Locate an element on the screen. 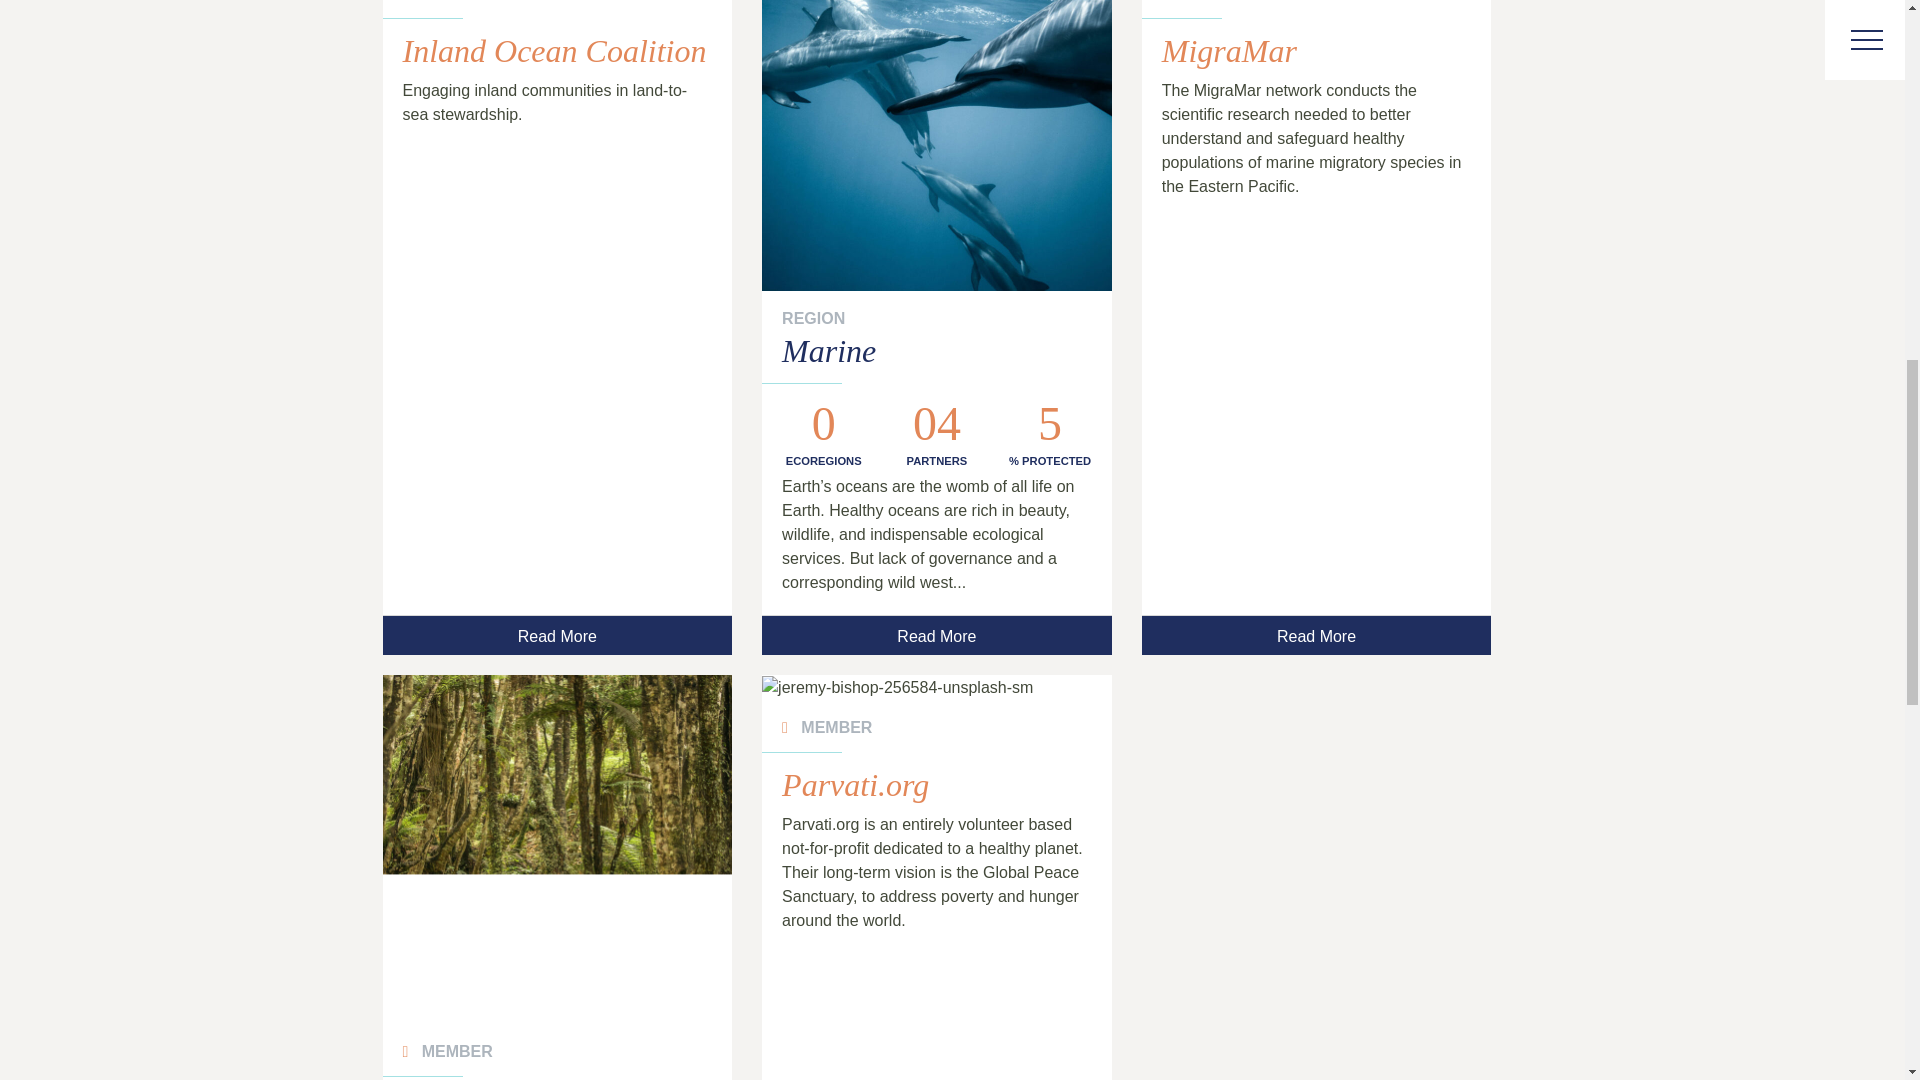 This screenshot has height=1080, width=1920. jeremy-bishop-256584-unsplash-sm is located at coordinates (936, 688).